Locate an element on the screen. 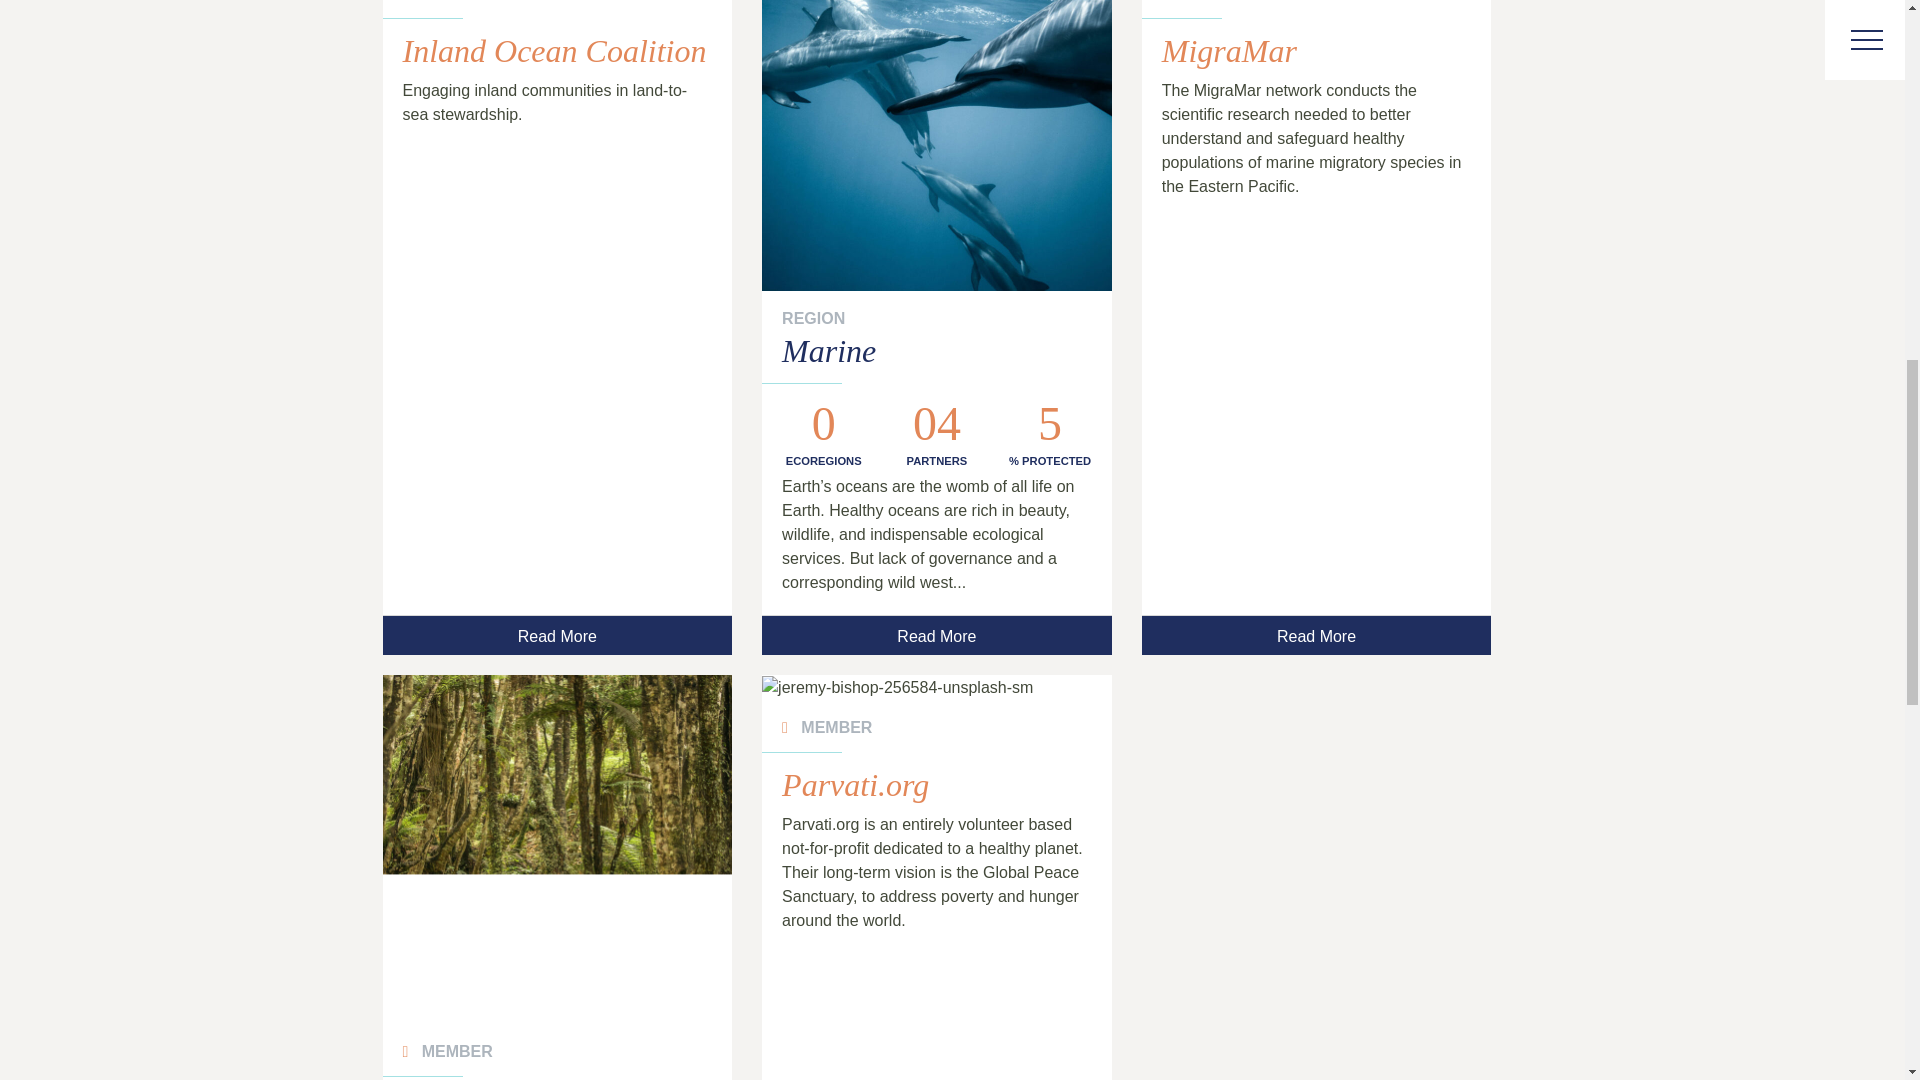 This screenshot has height=1080, width=1920. jeremy-bishop-256584-unsplash-sm is located at coordinates (936, 688).